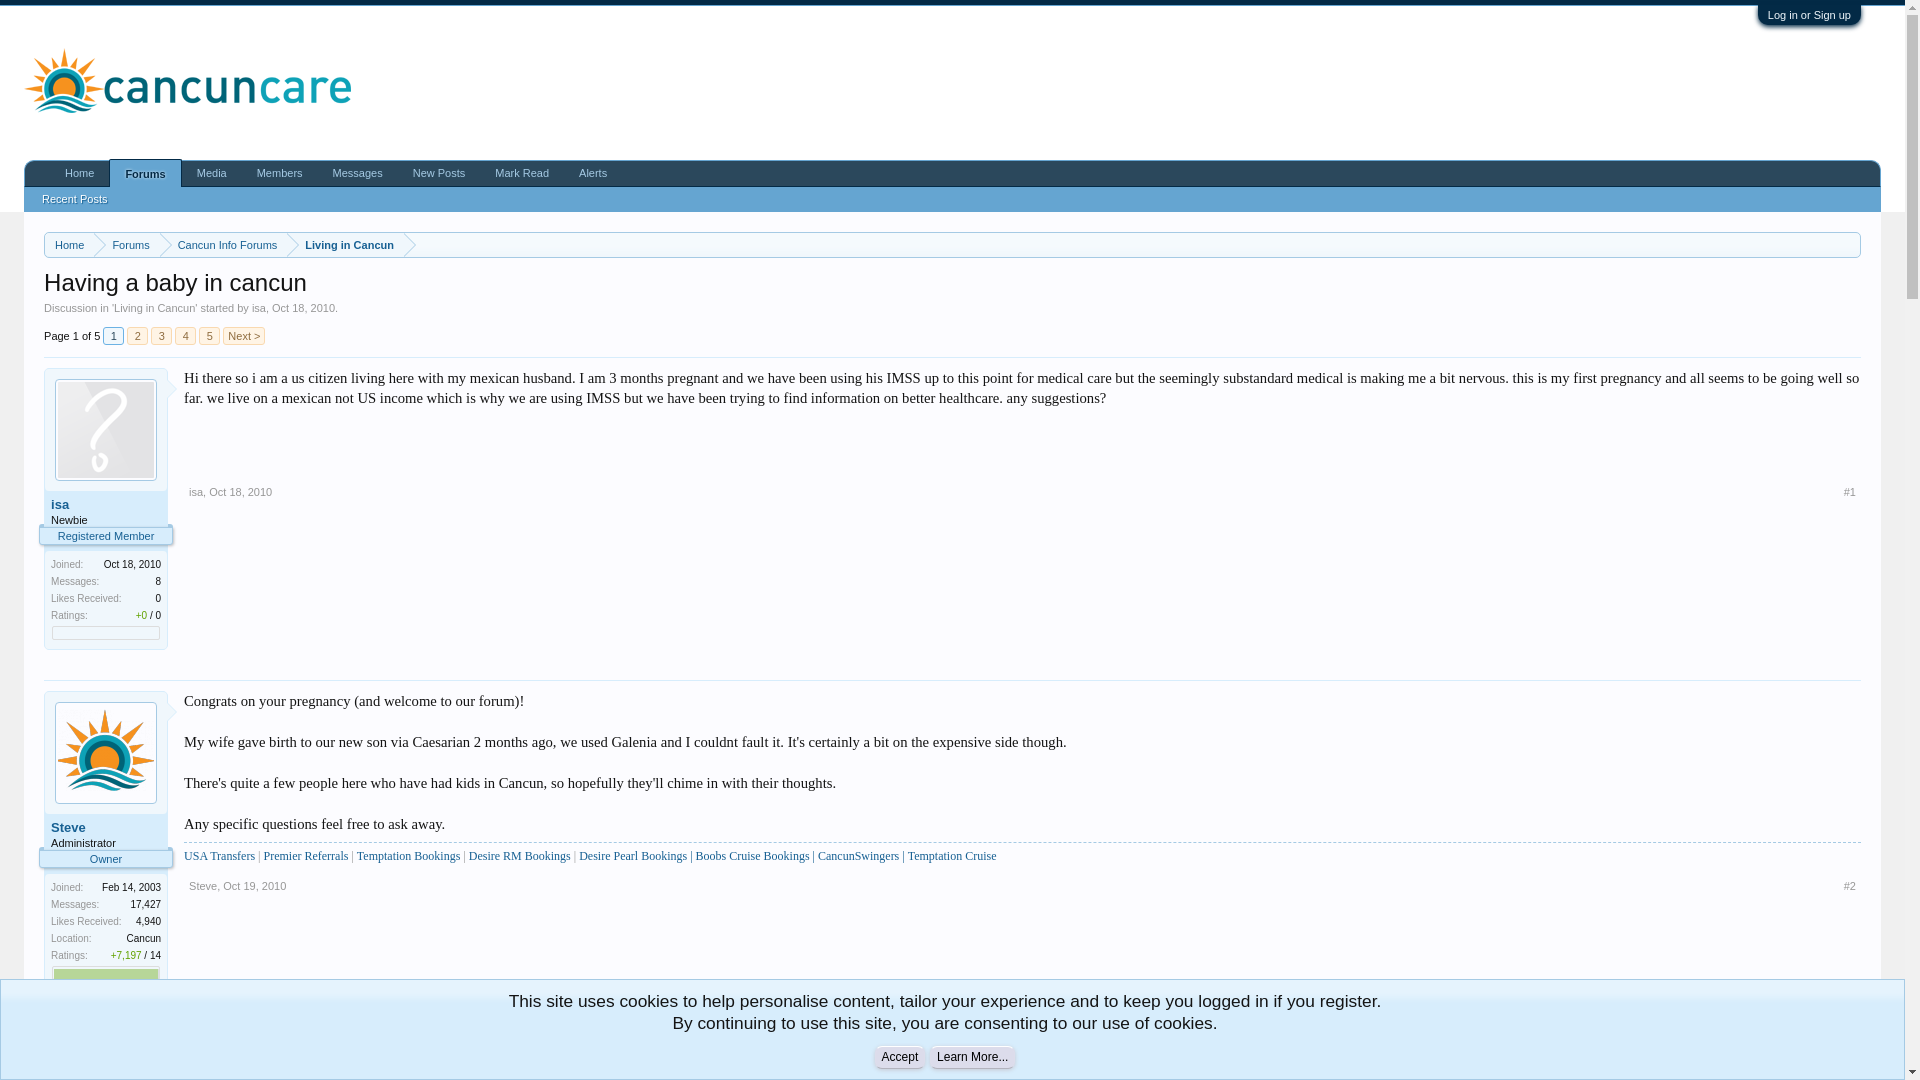  What do you see at coordinates (202, 886) in the screenshot?
I see `Steve` at bounding box center [202, 886].